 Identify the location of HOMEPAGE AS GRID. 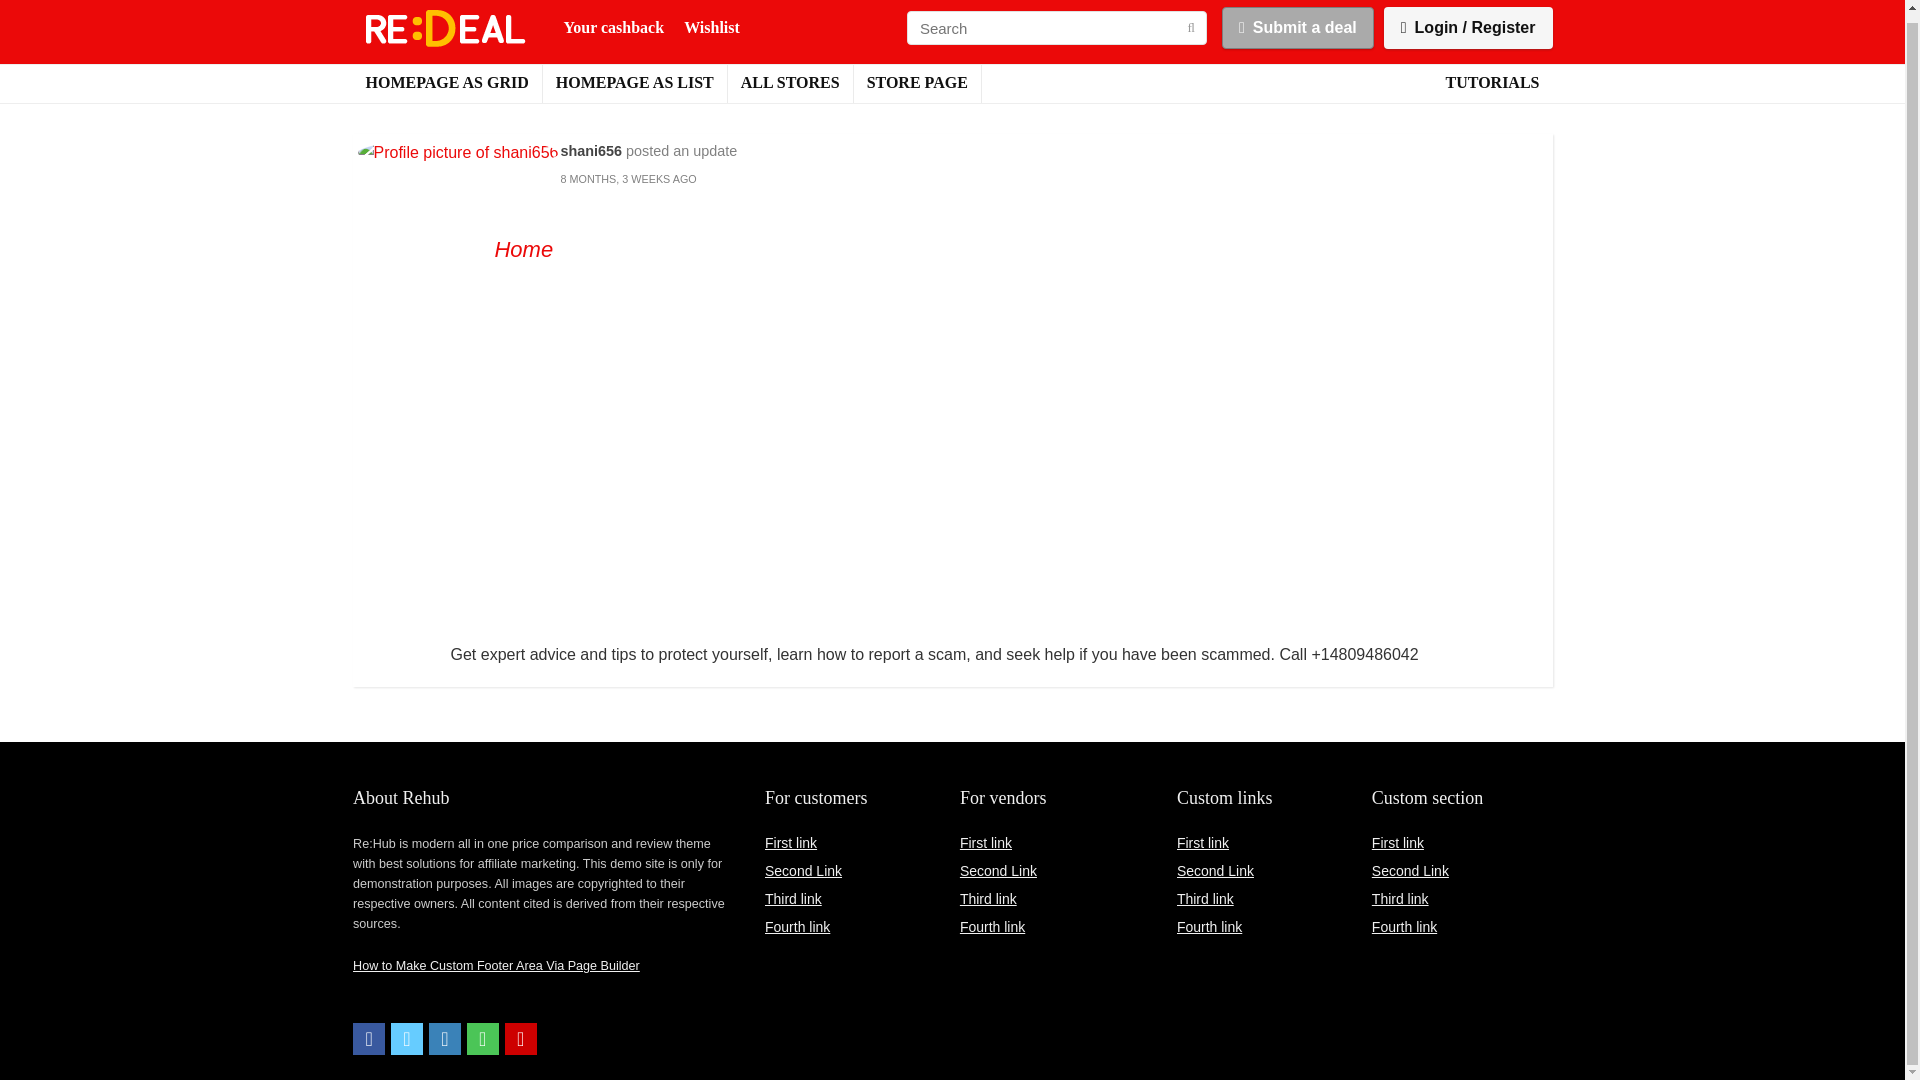
(446, 83).